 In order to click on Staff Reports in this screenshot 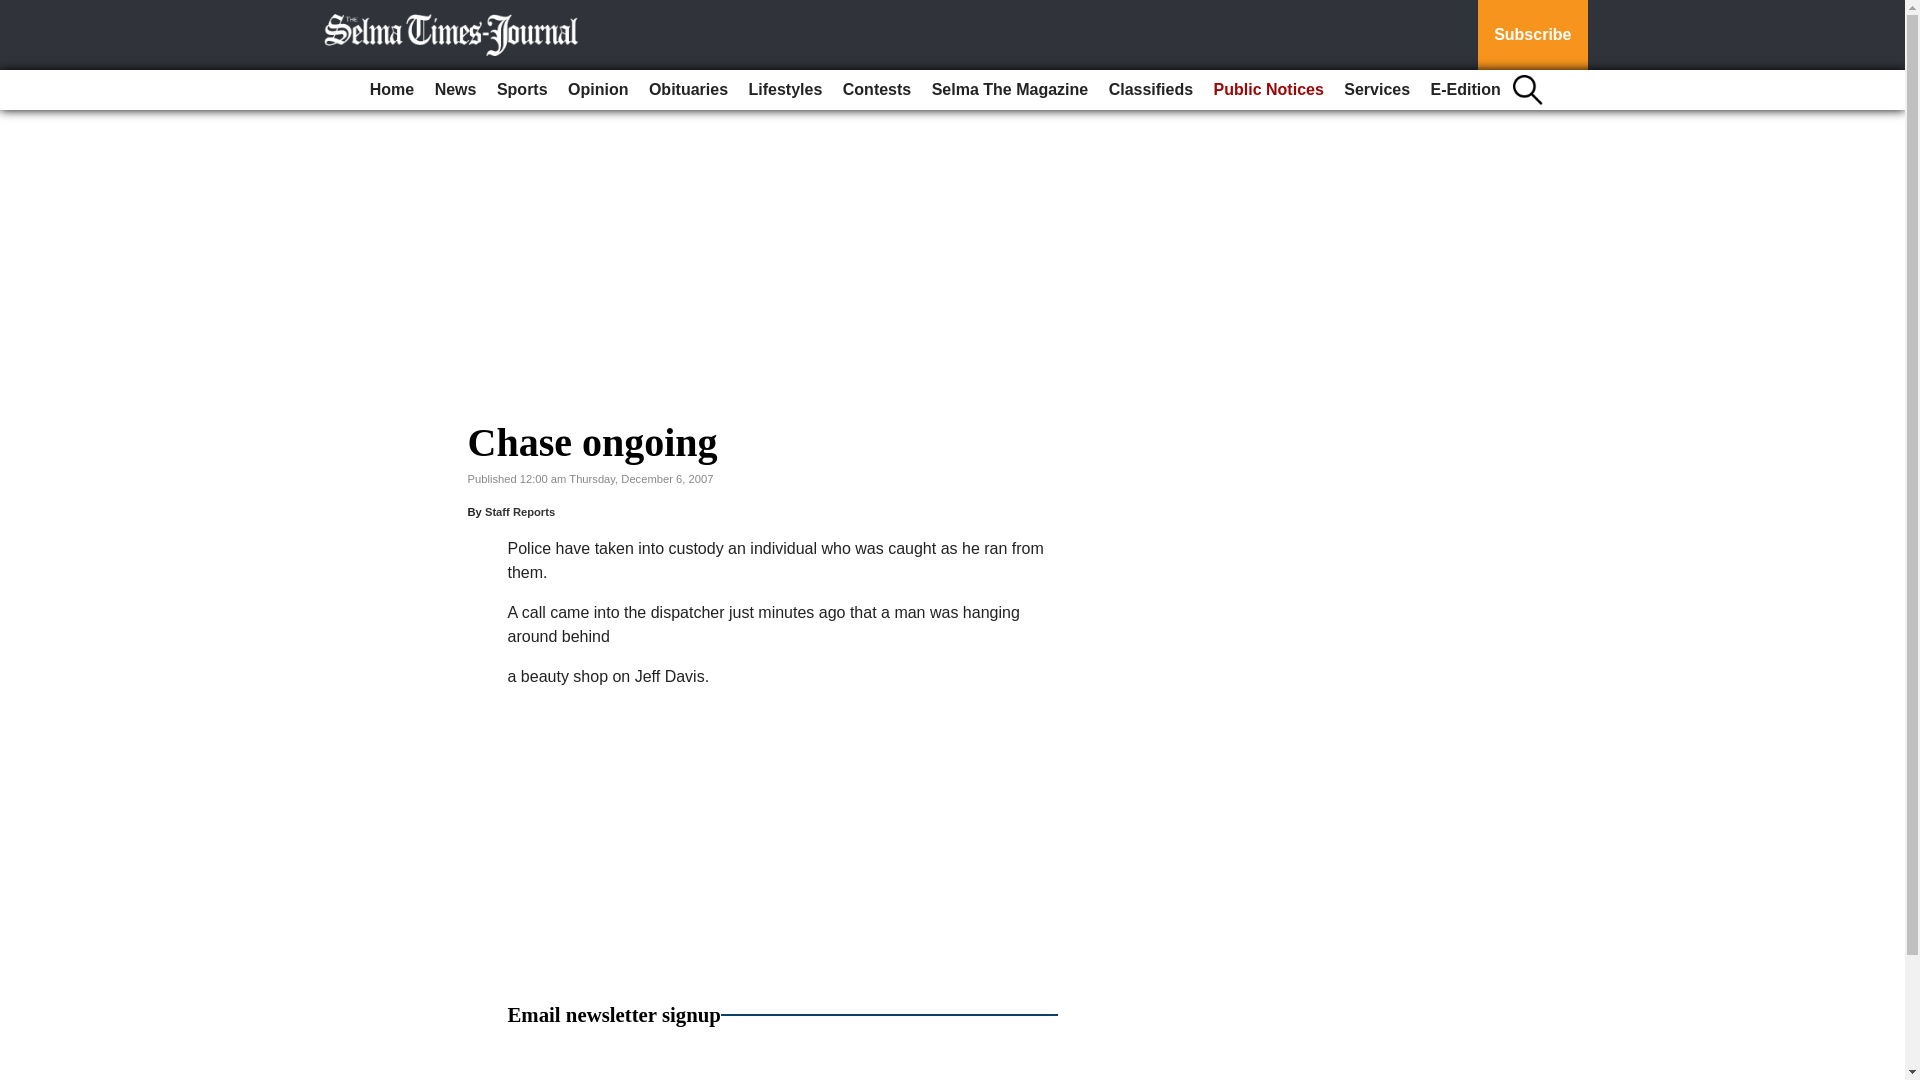, I will do `click(520, 512)`.